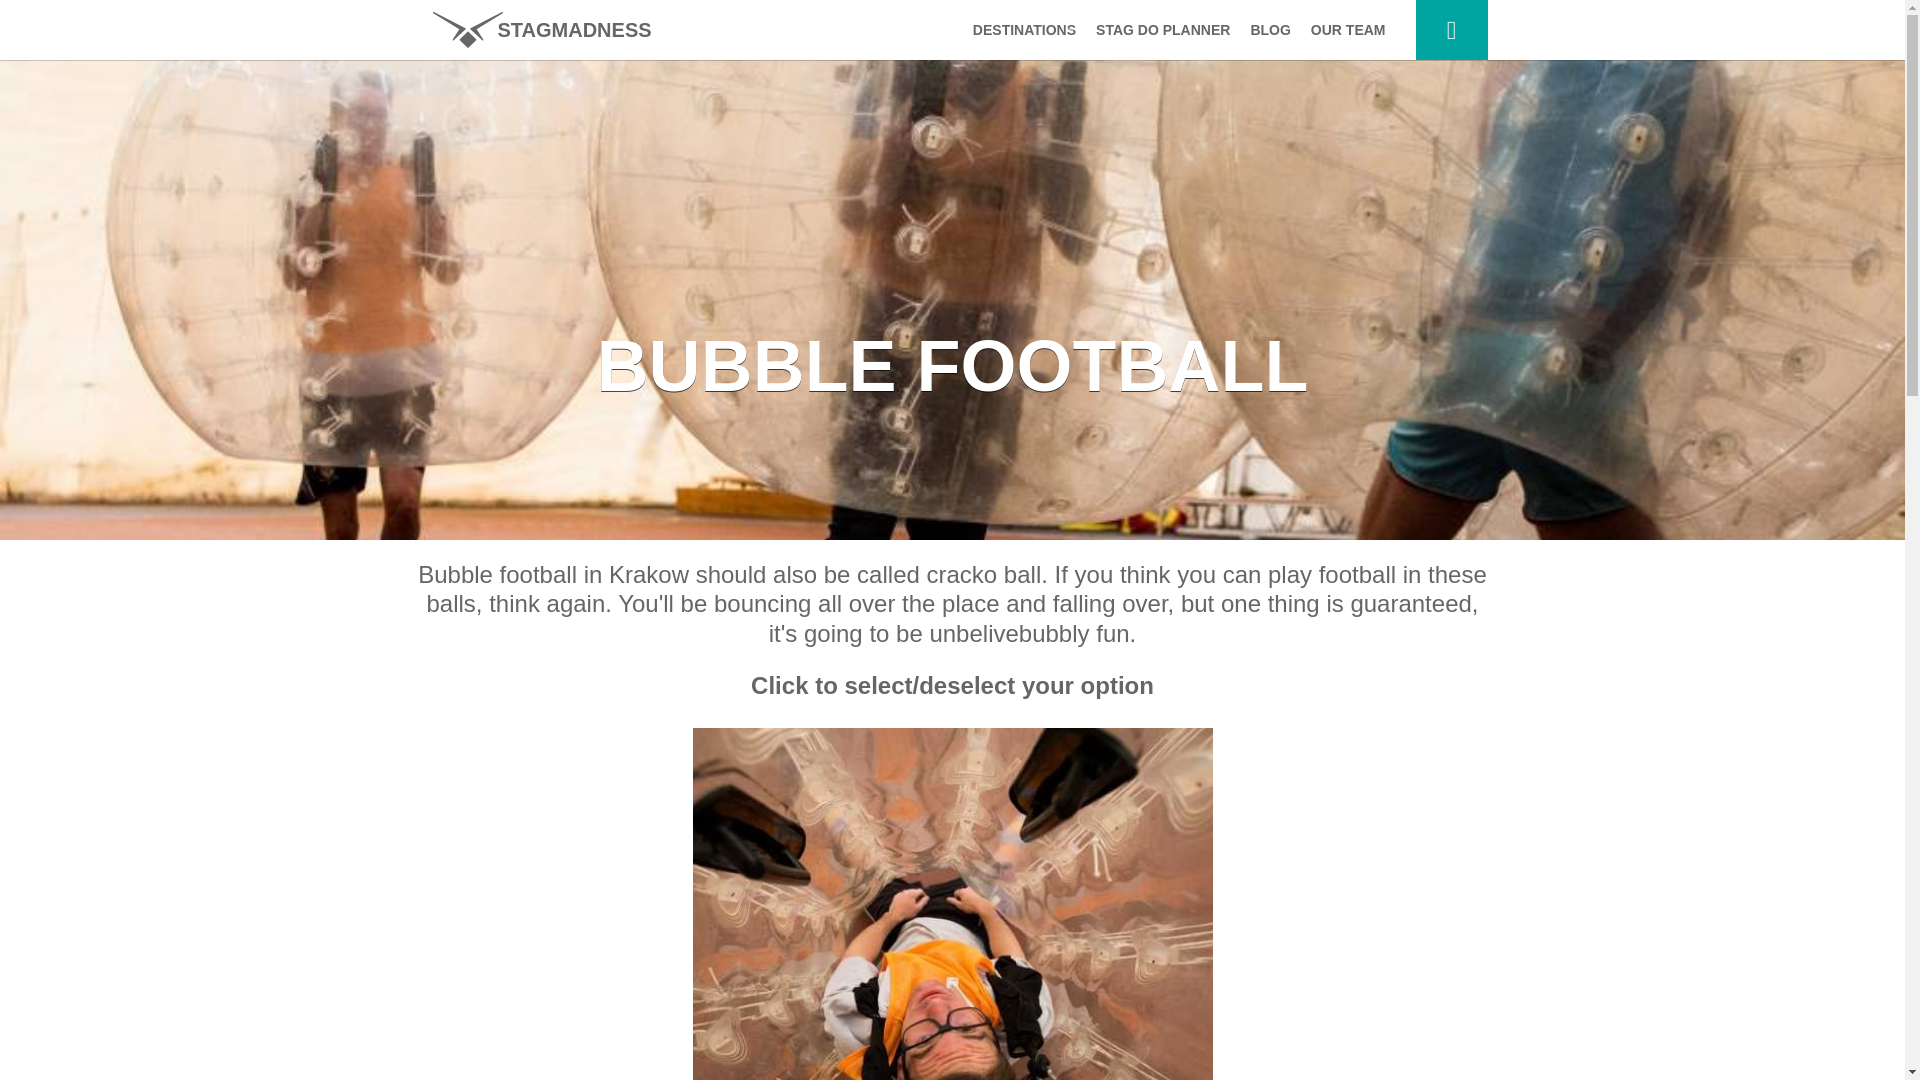 The height and width of the screenshot is (1080, 1920). I want to click on AMSTERDAM, so click(1019, 160).